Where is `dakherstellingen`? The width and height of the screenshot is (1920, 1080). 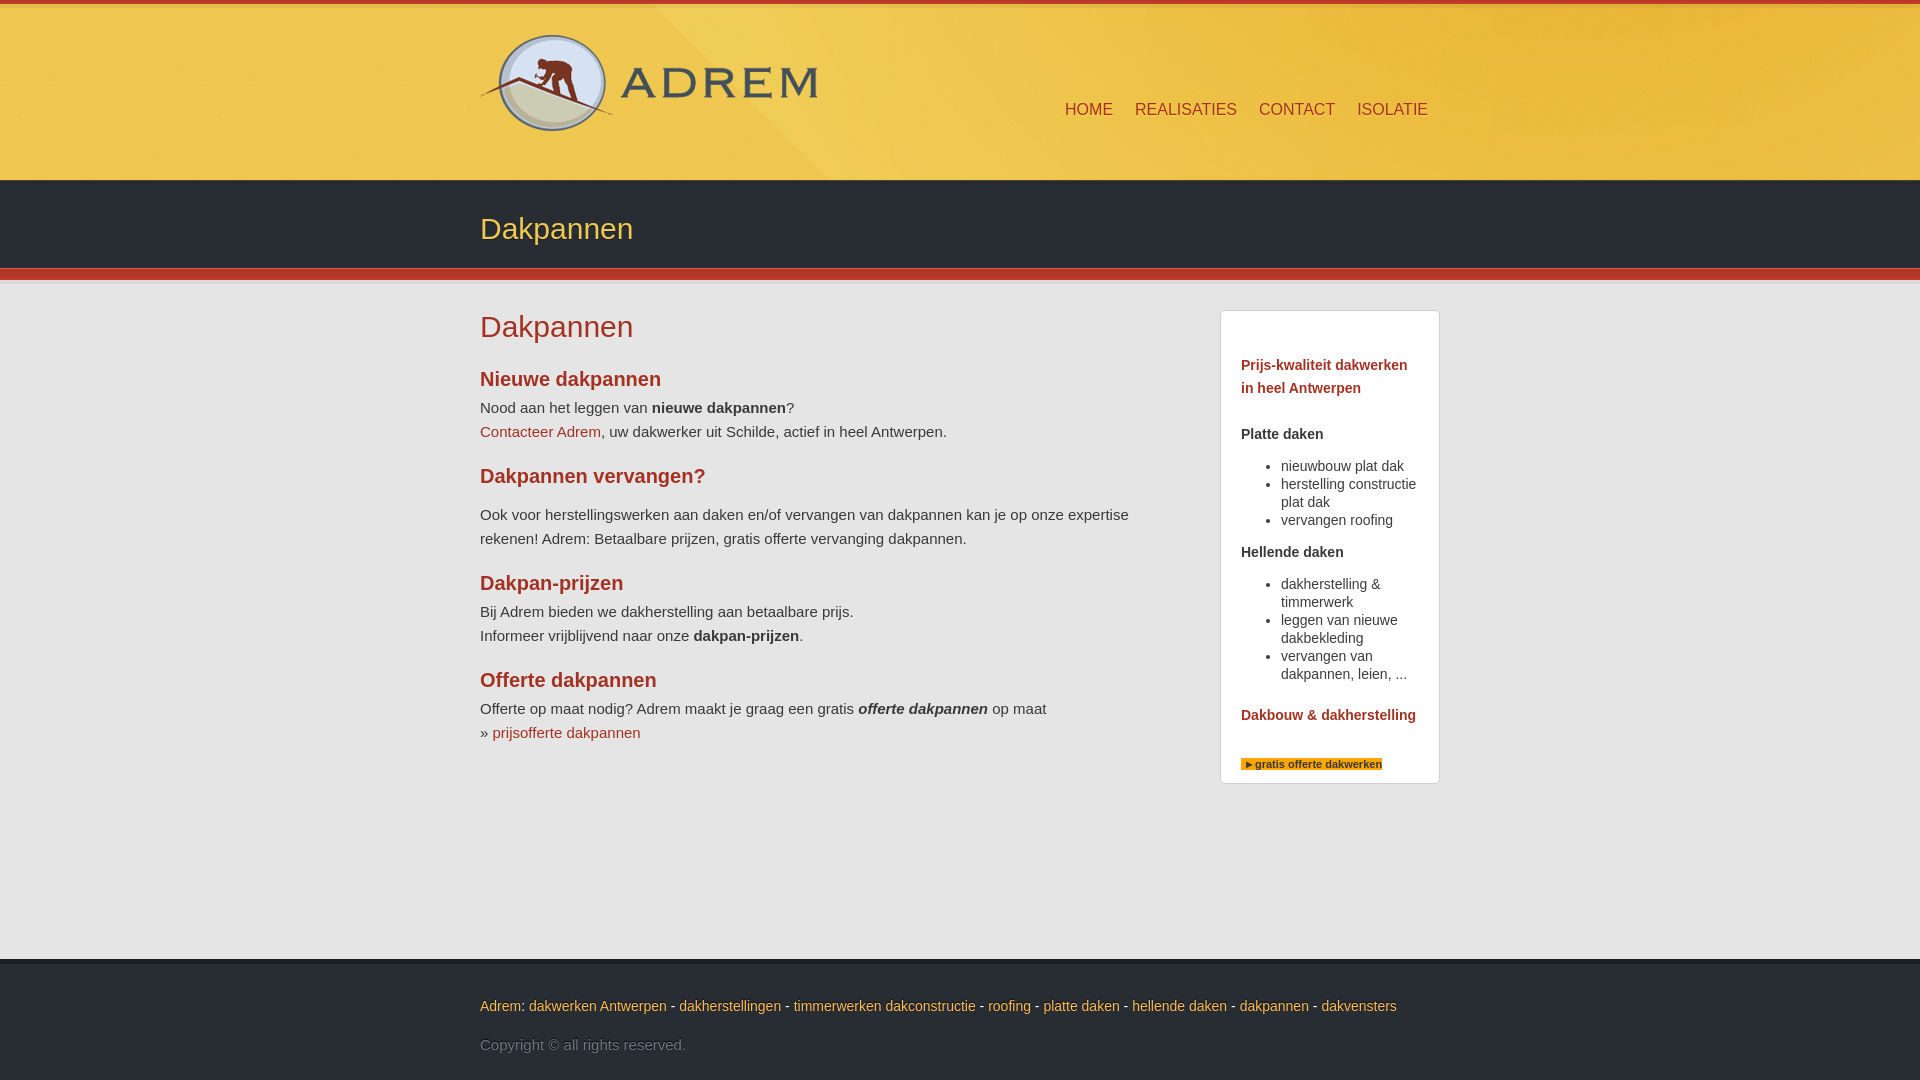
dakherstellingen is located at coordinates (730, 1006).